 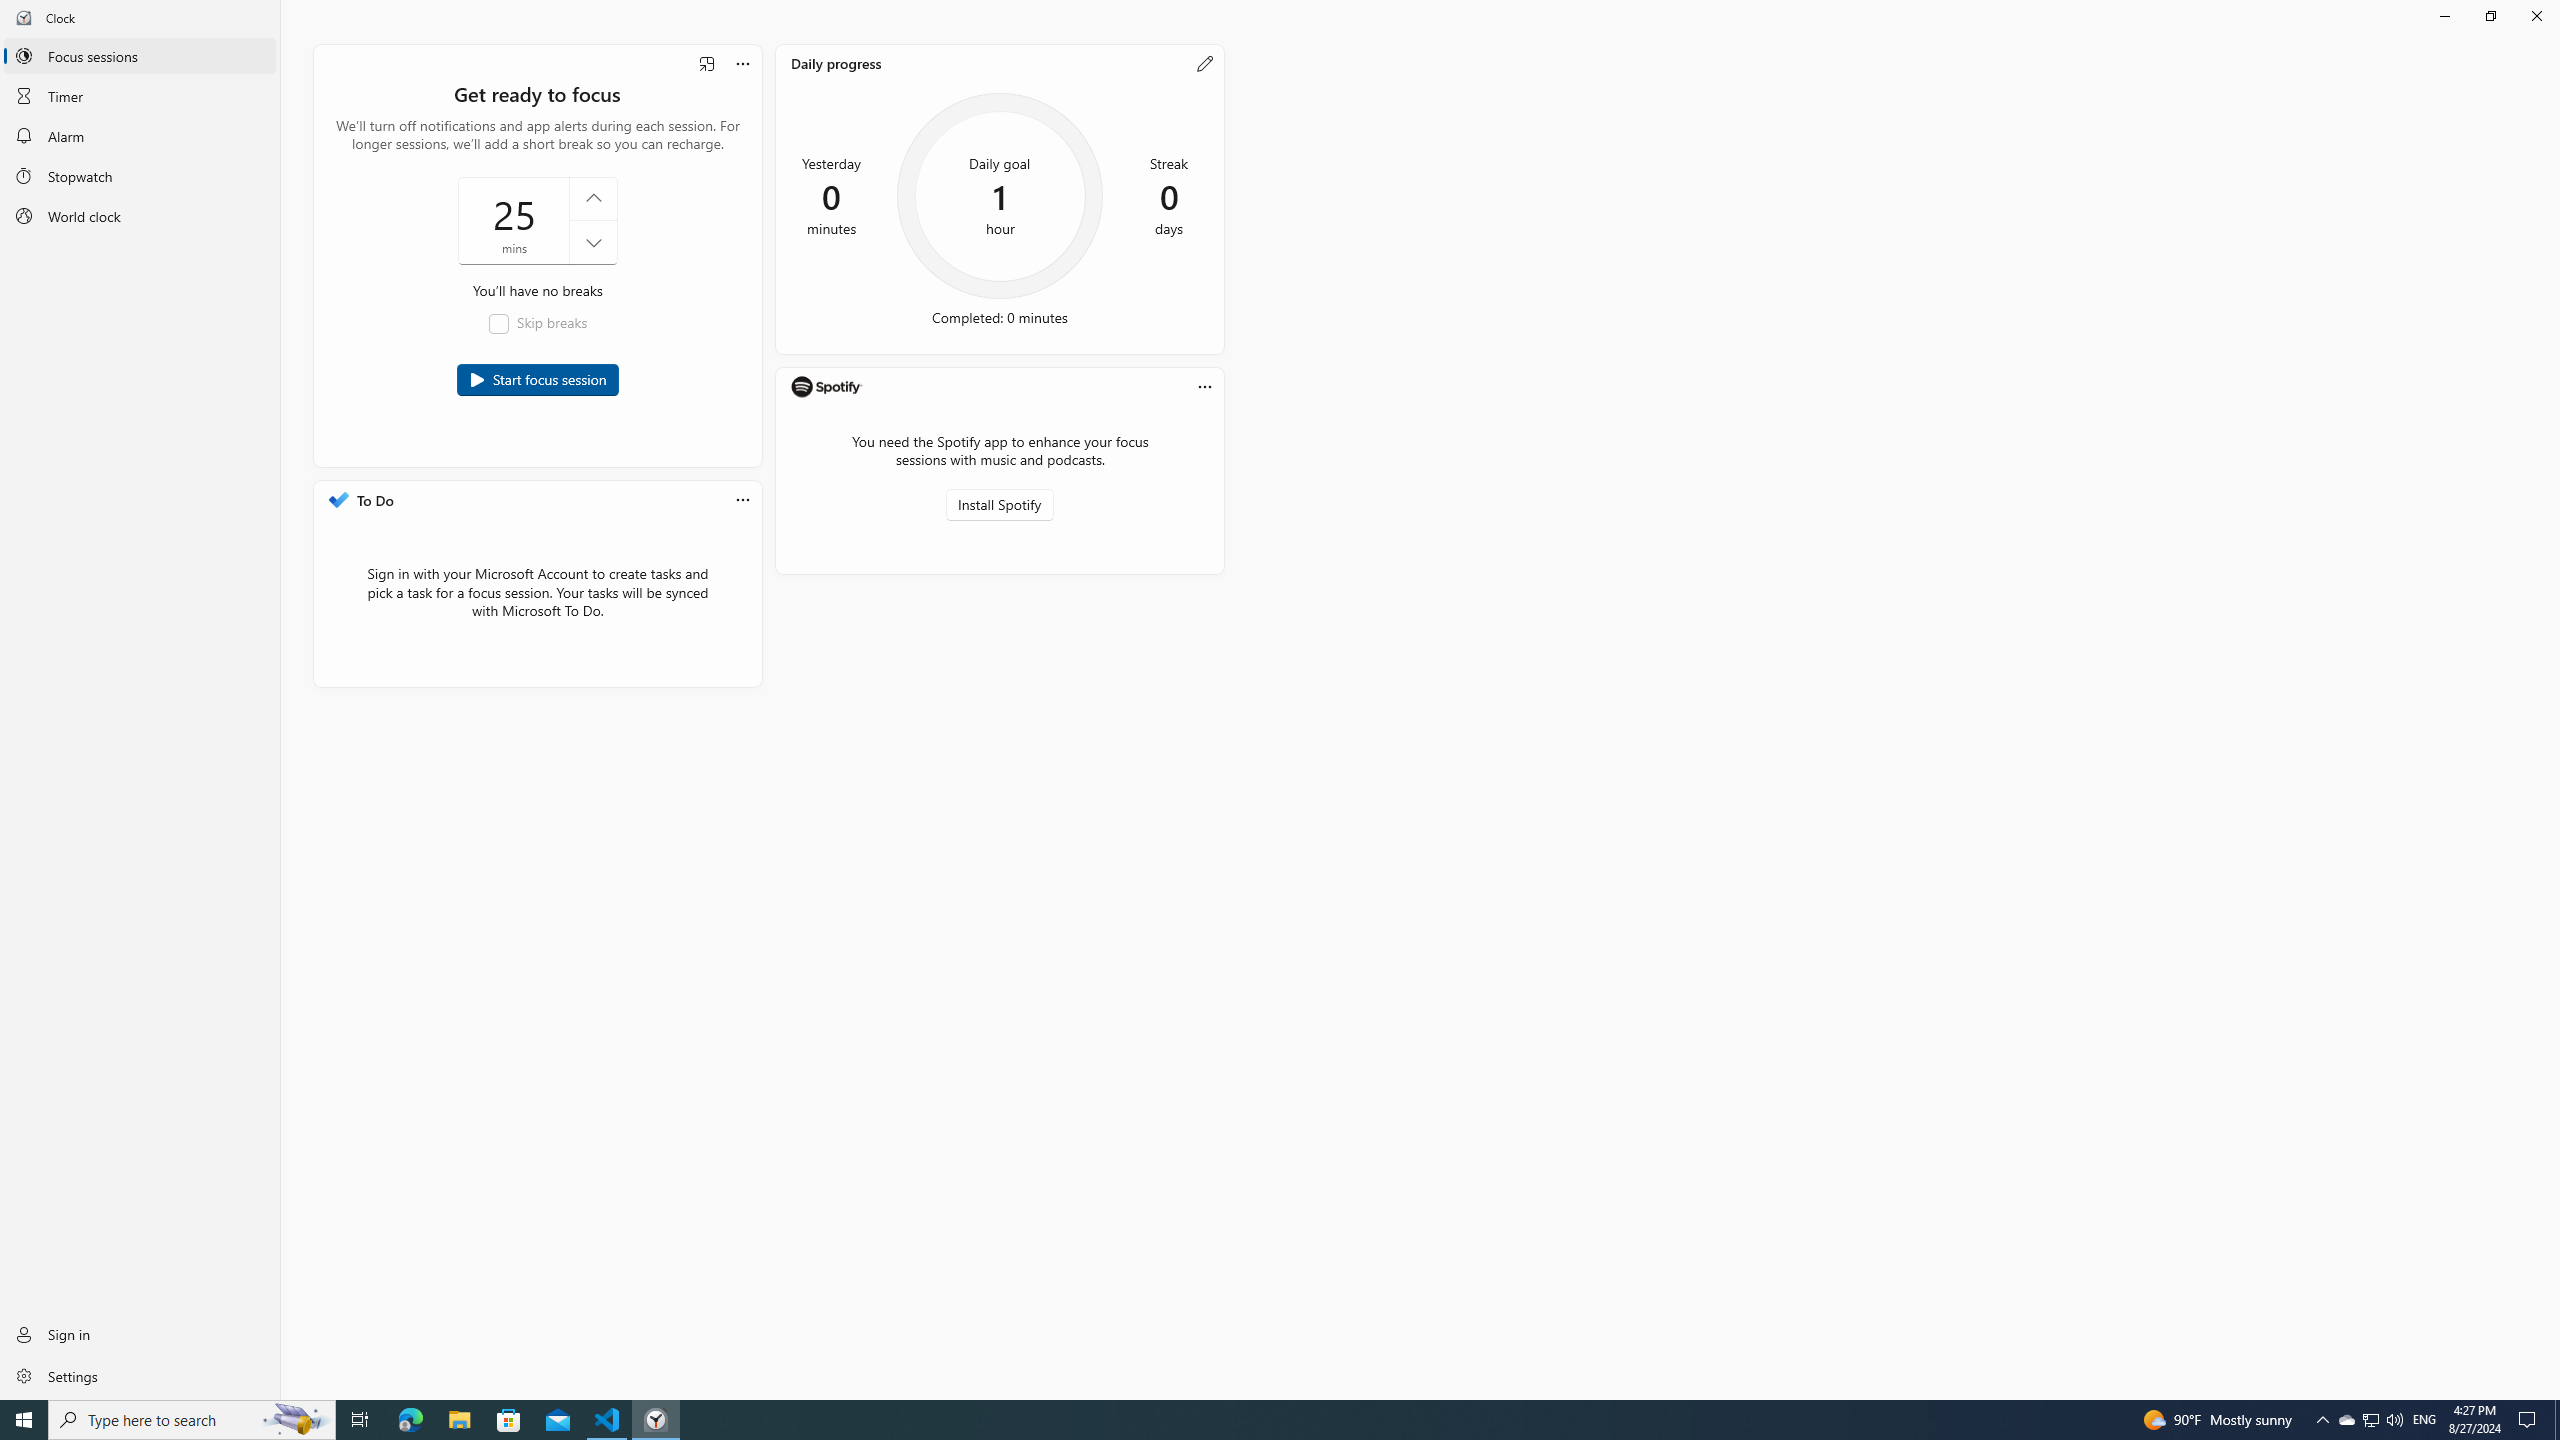 What do you see at coordinates (140, 1334) in the screenshot?
I see `Sign in` at bounding box center [140, 1334].